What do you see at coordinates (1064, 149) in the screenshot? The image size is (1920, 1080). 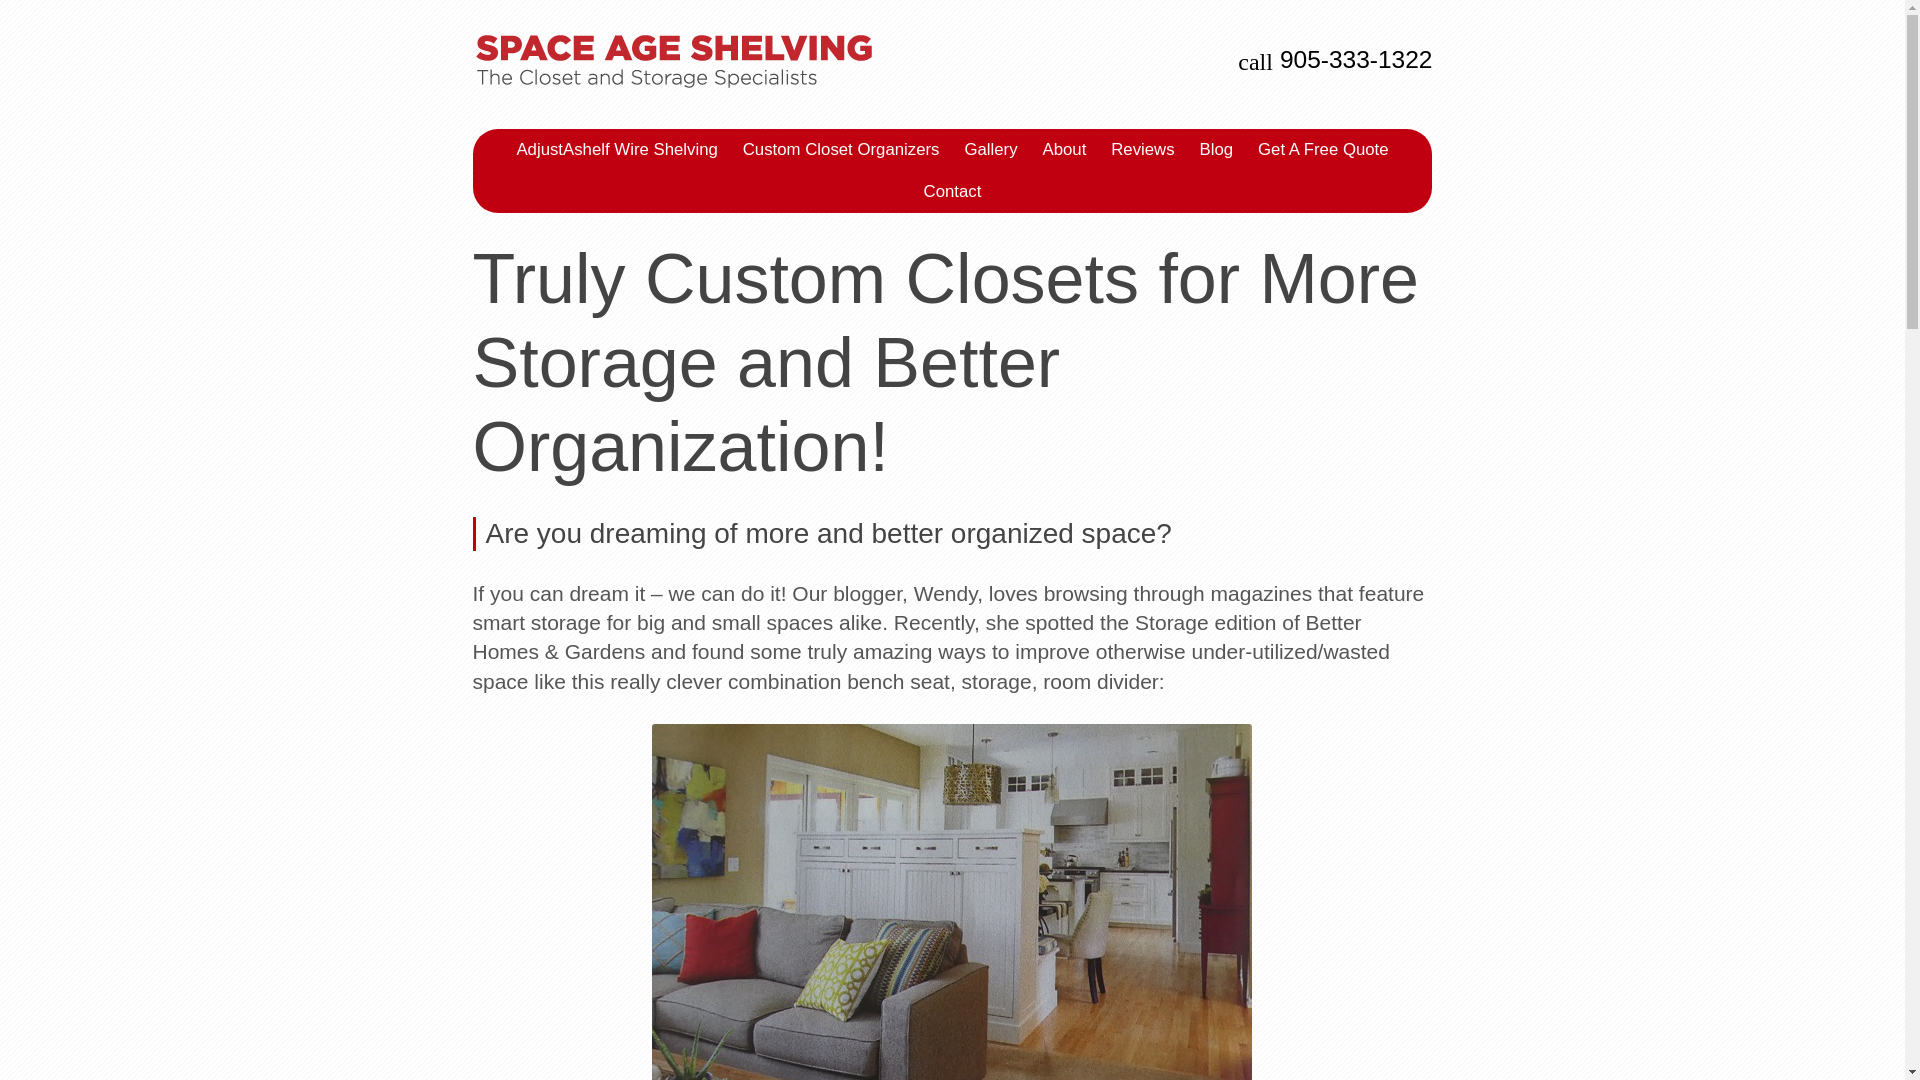 I see `About` at bounding box center [1064, 149].